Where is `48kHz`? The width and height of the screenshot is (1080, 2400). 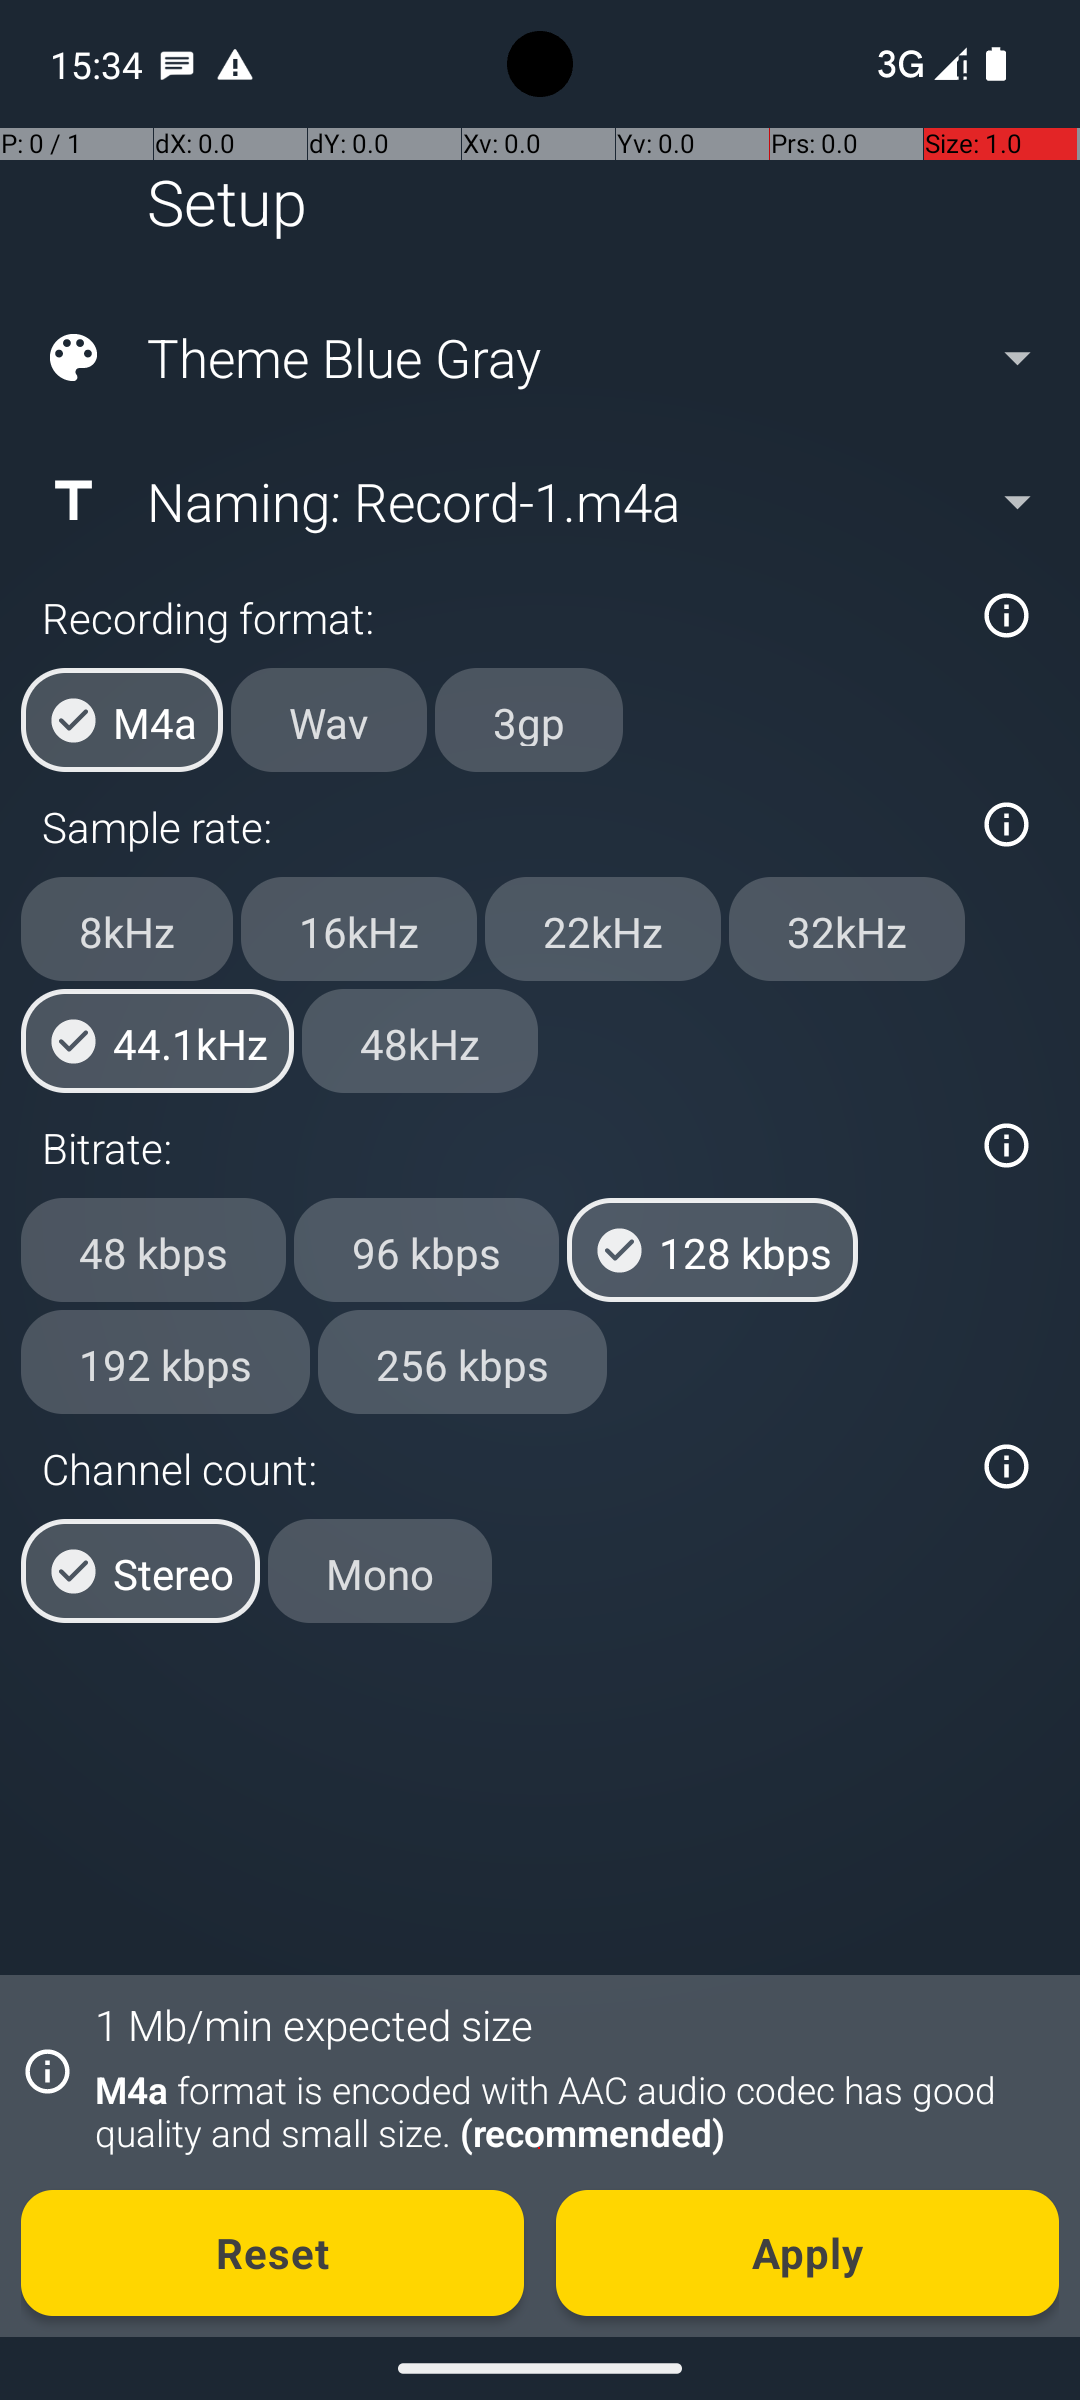 48kHz is located at coordinates (420, 1041).